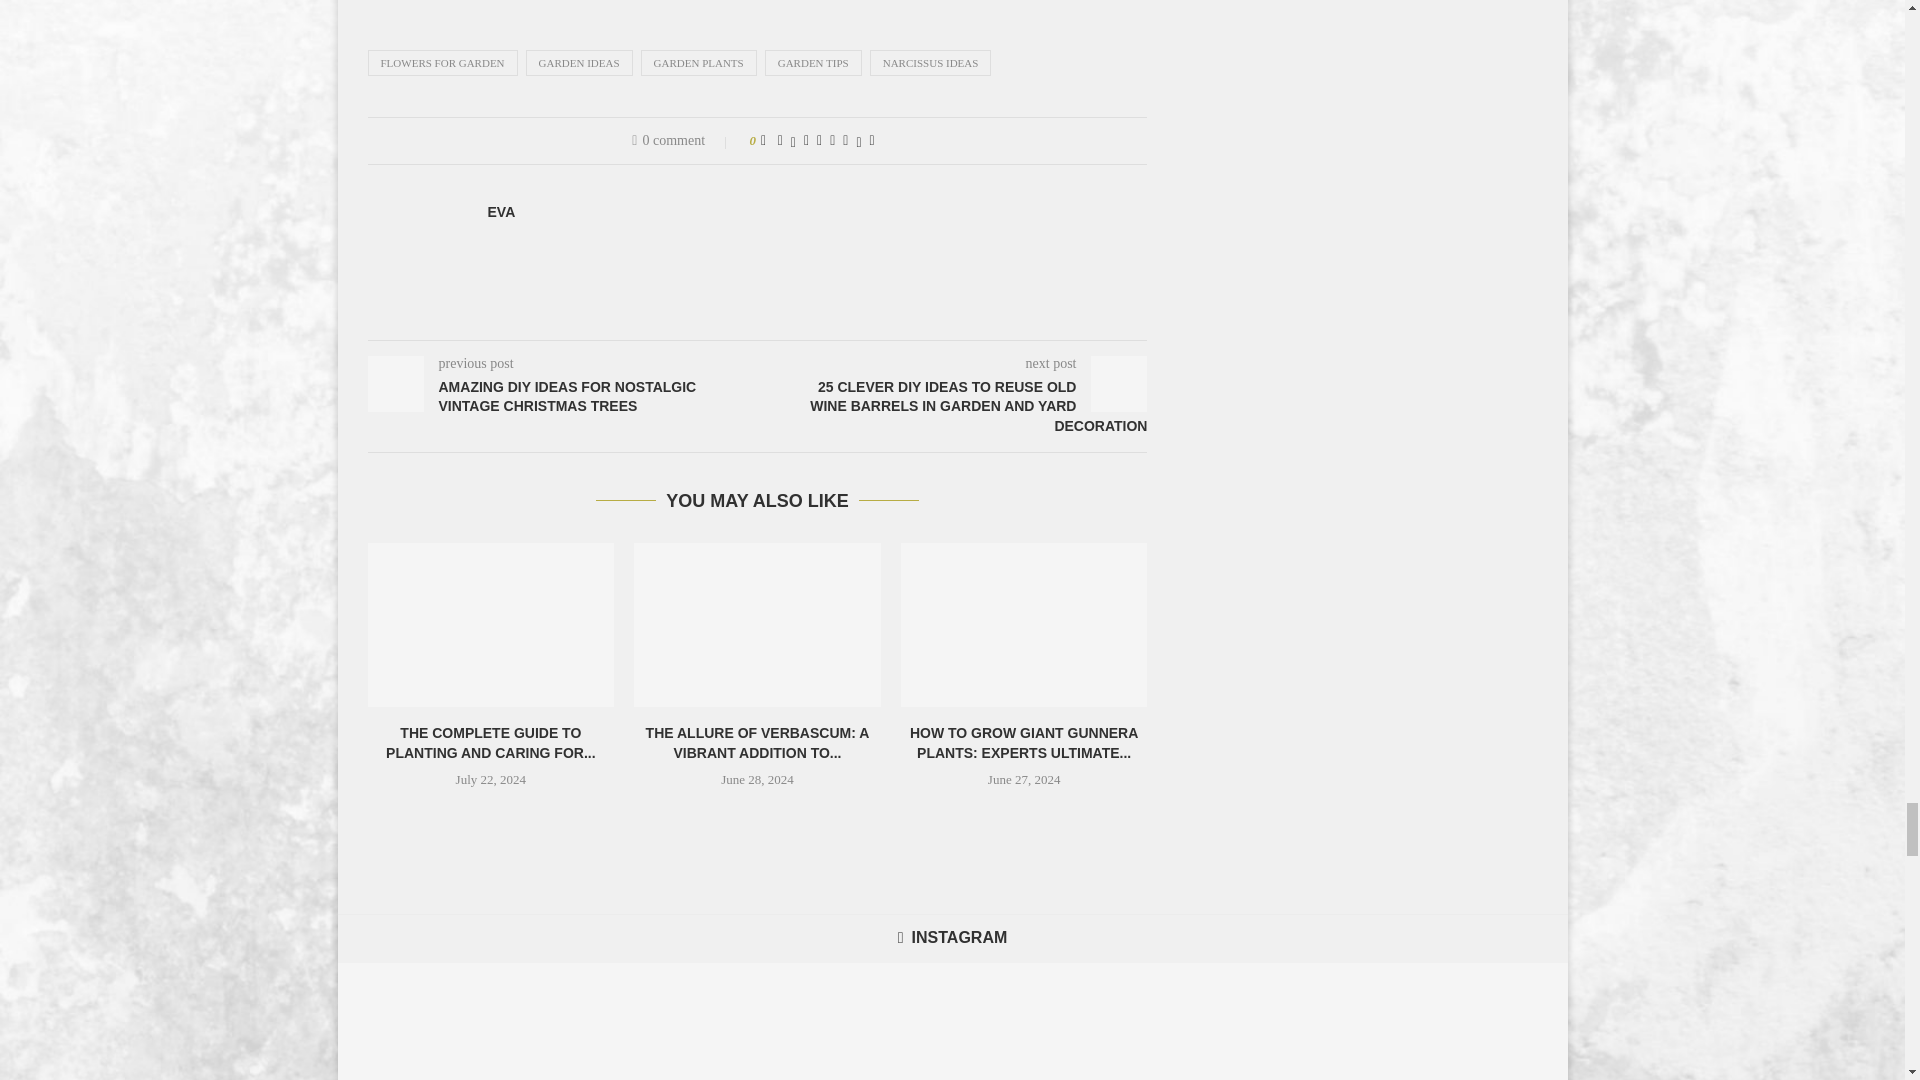 The image size is (1920, 1080). What do you see at coordinates (757, 625) in the screenshot?
I see `The Allure of Verbascum: A Vibrant Addition to Your Garden` at bounding box center [757, 625].